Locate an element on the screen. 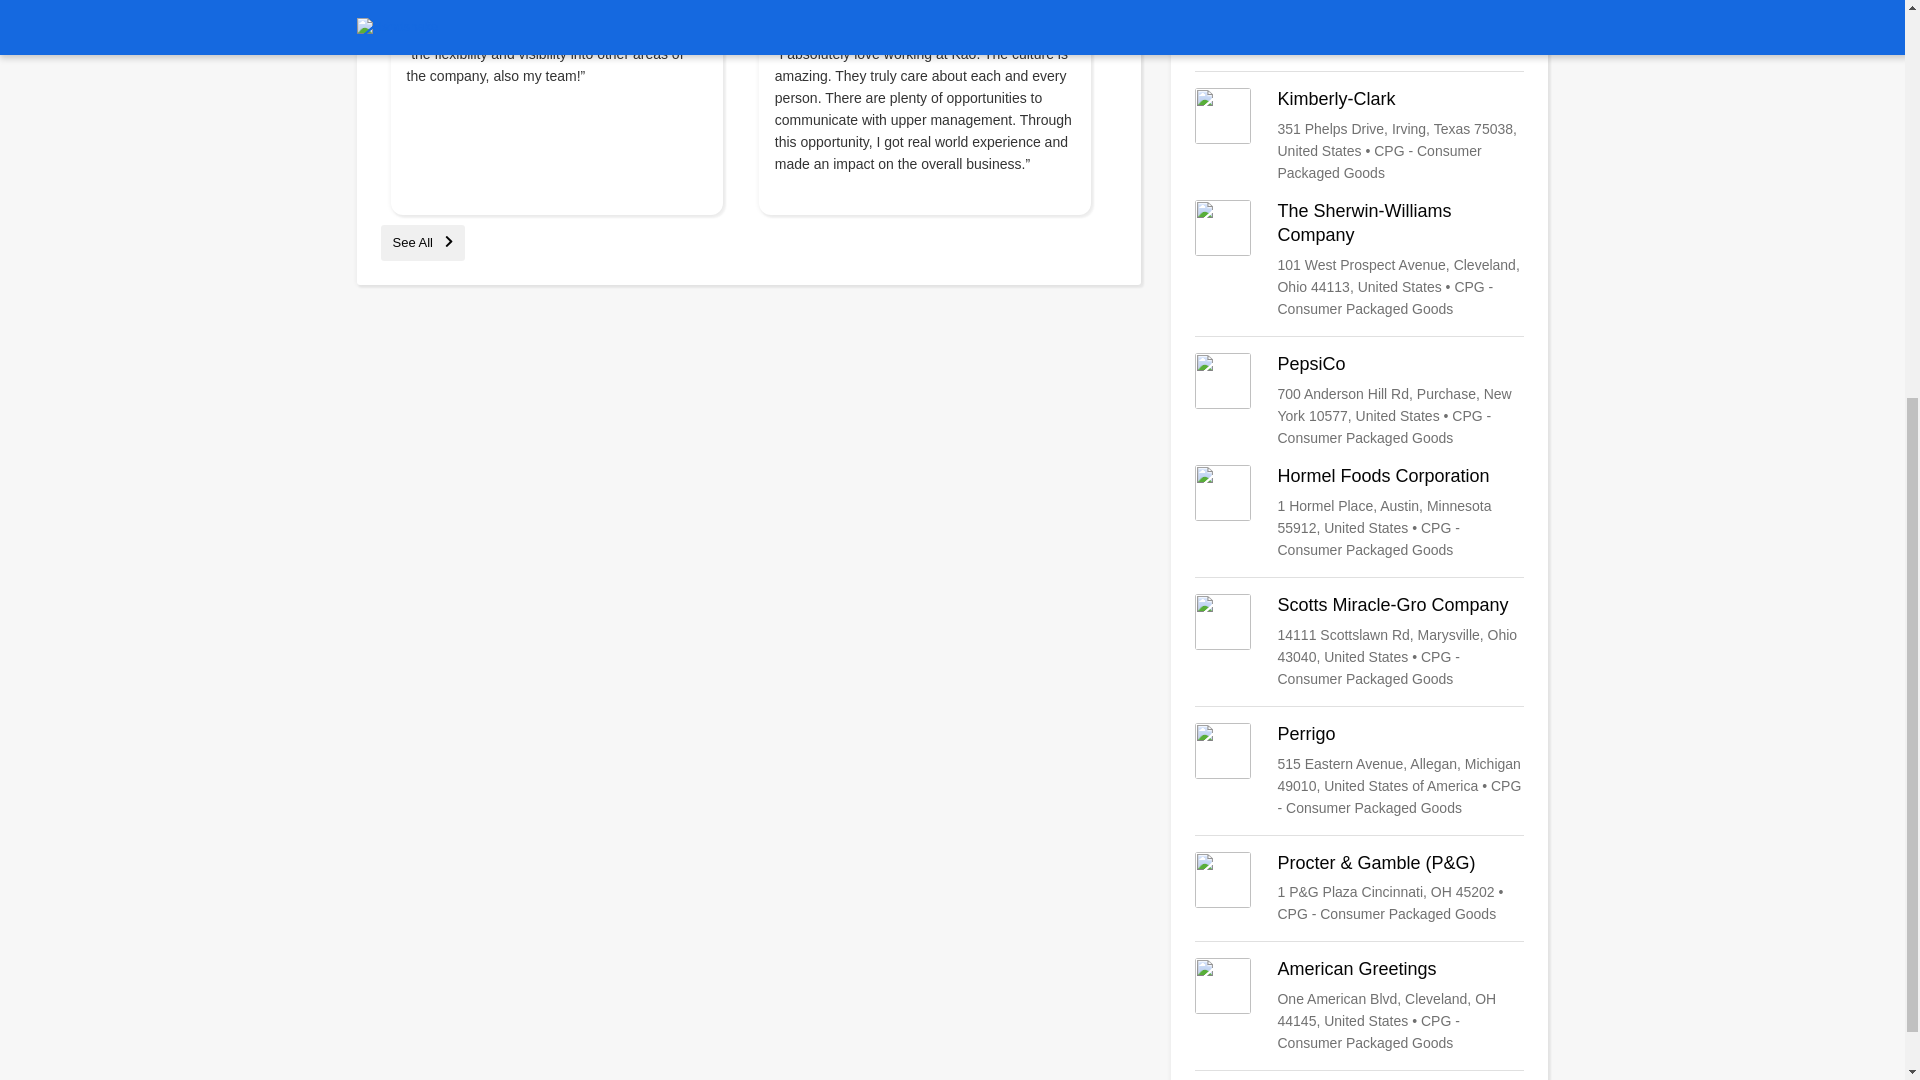  See All is located at coordinates (422, 242).